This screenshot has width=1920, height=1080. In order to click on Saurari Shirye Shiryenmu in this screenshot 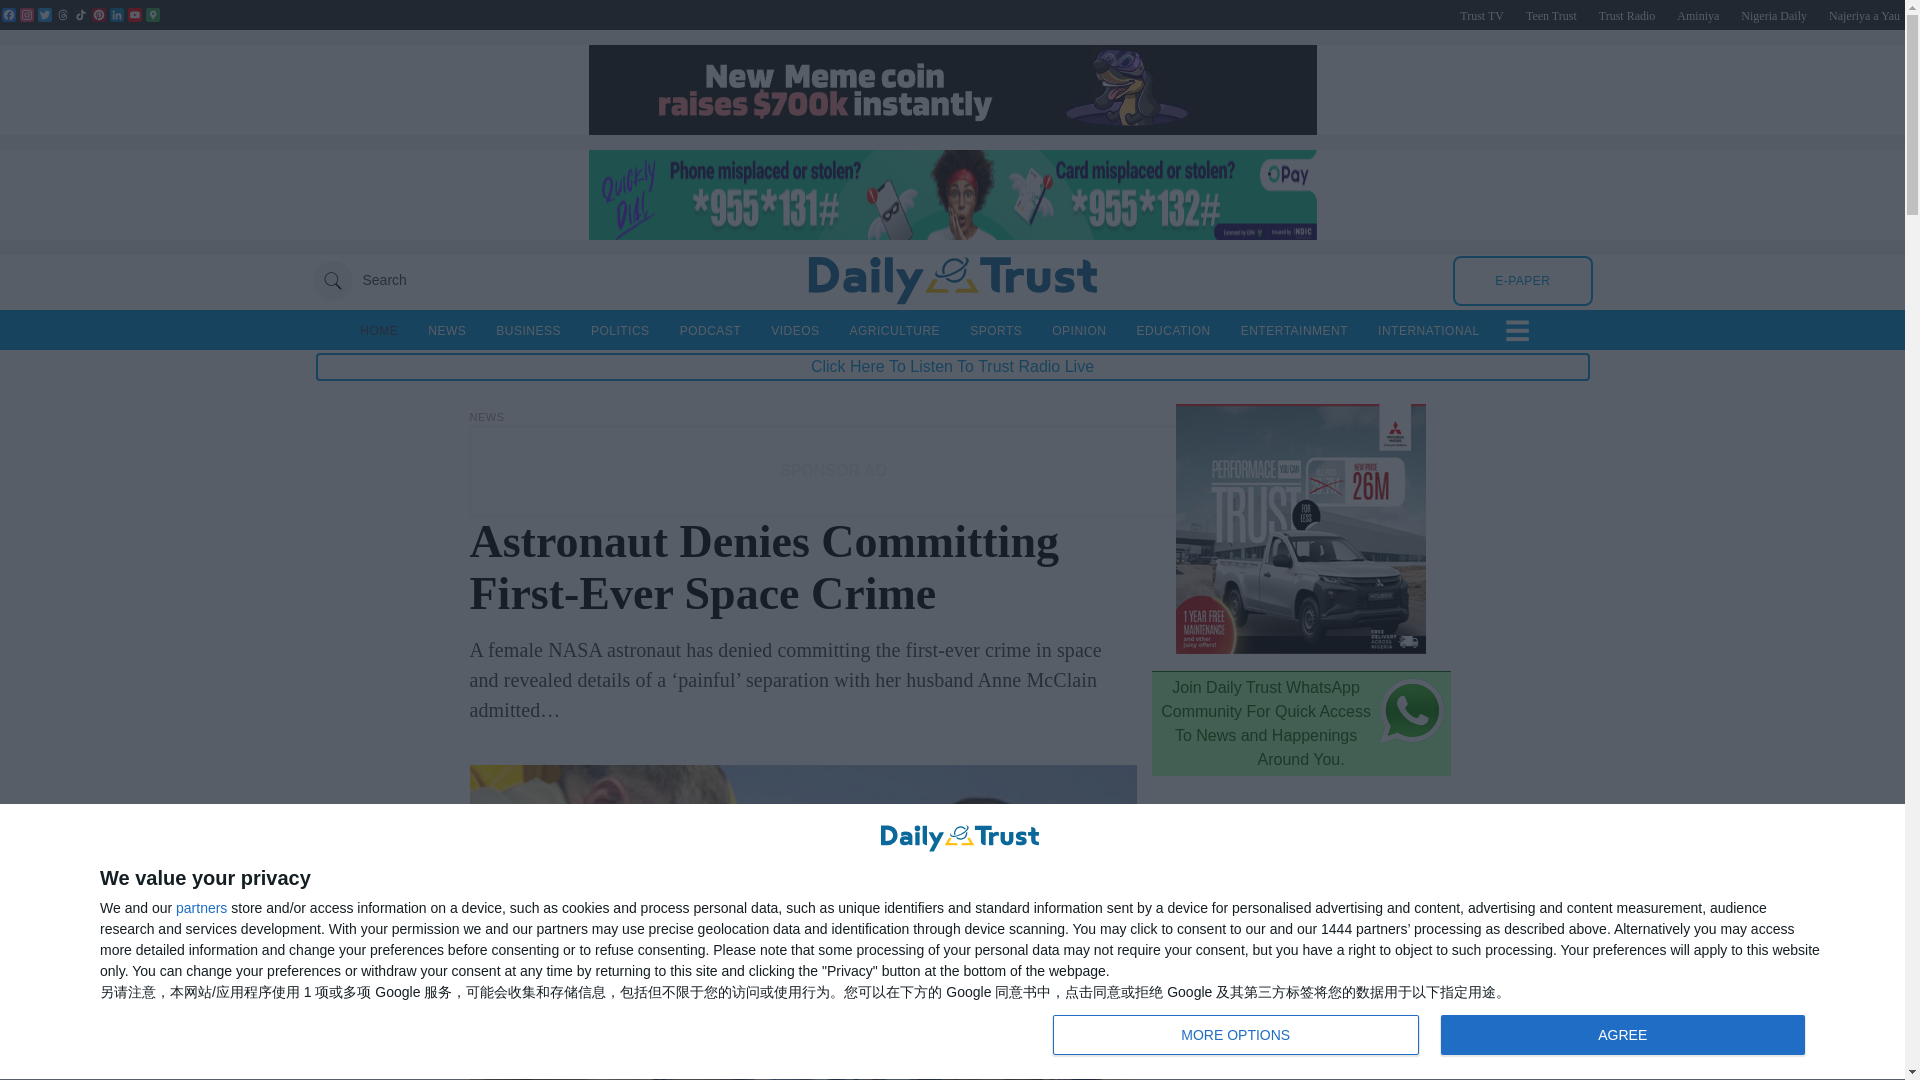, I will do `click(1864, 15)`.